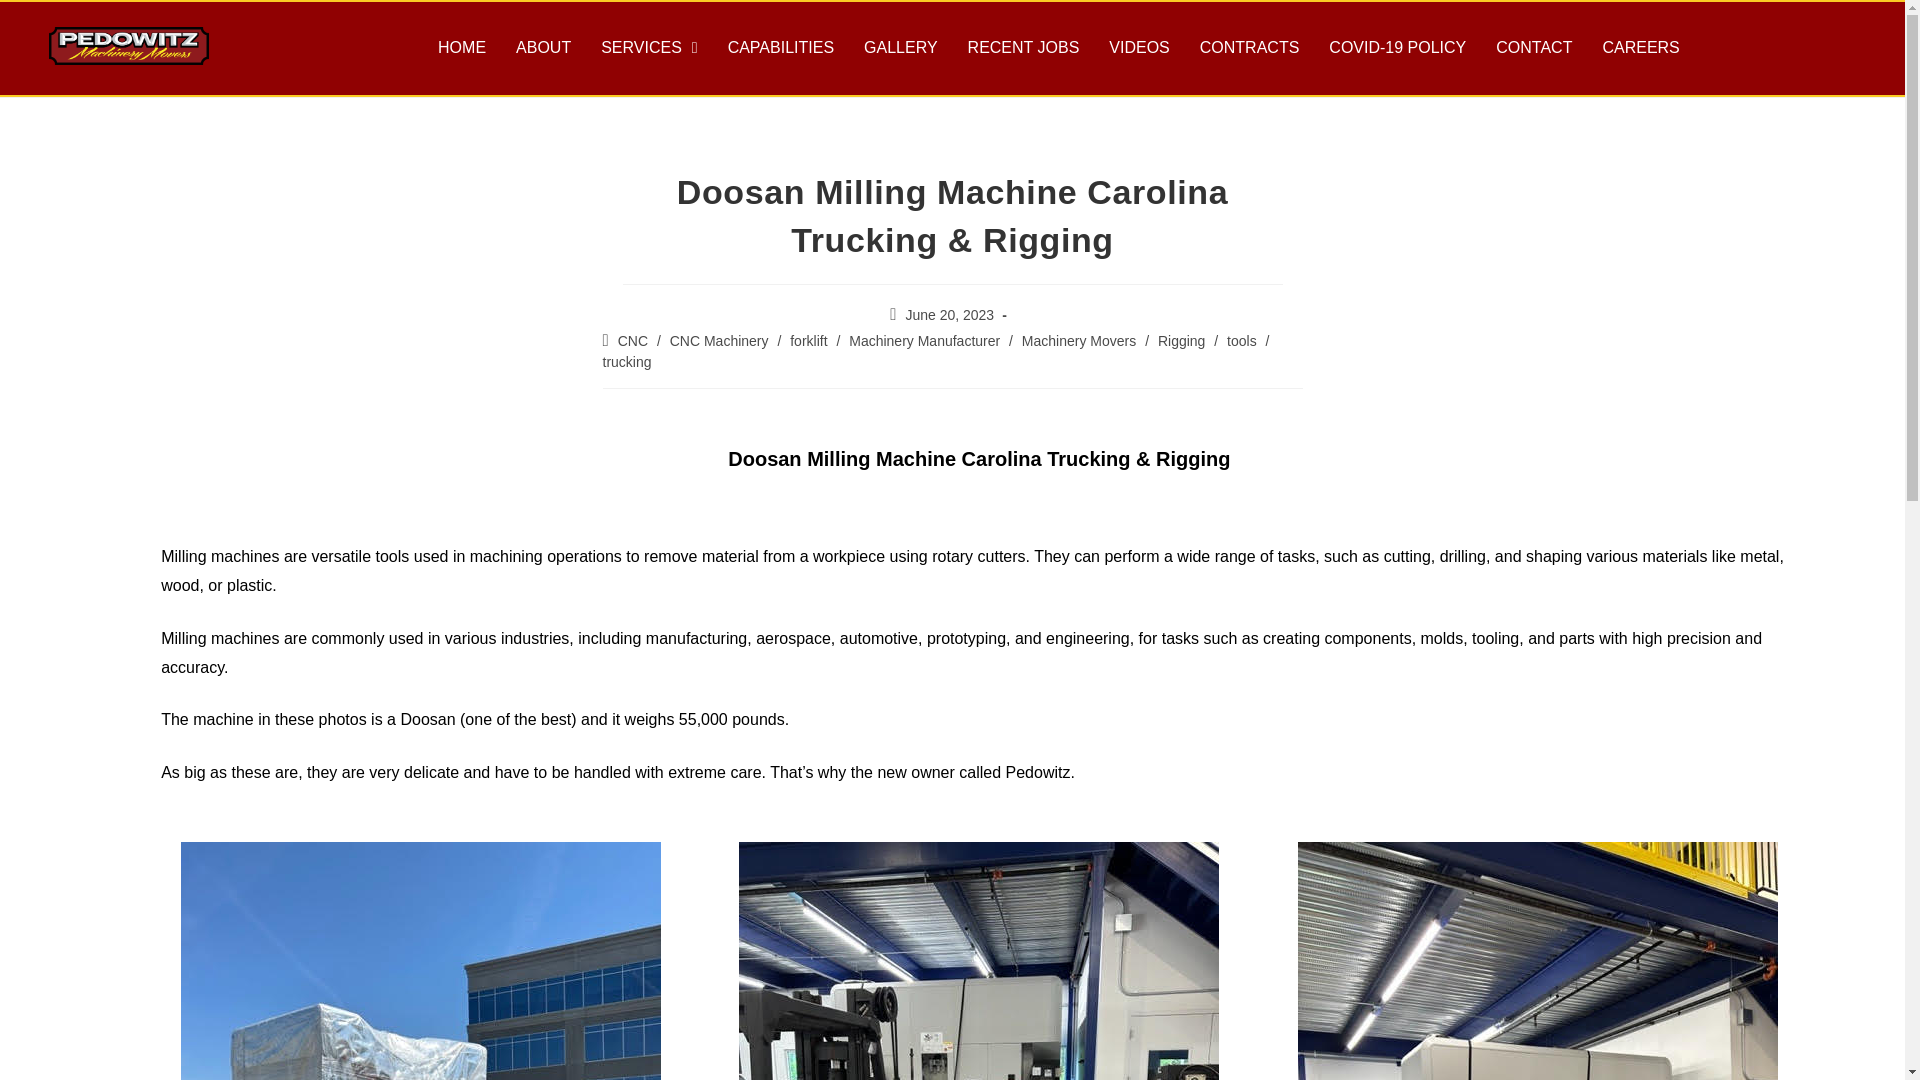  What do you see at coordinates (648, 48) in the screenshot?
I see `SERVICES` at bounding box center [648, 48].